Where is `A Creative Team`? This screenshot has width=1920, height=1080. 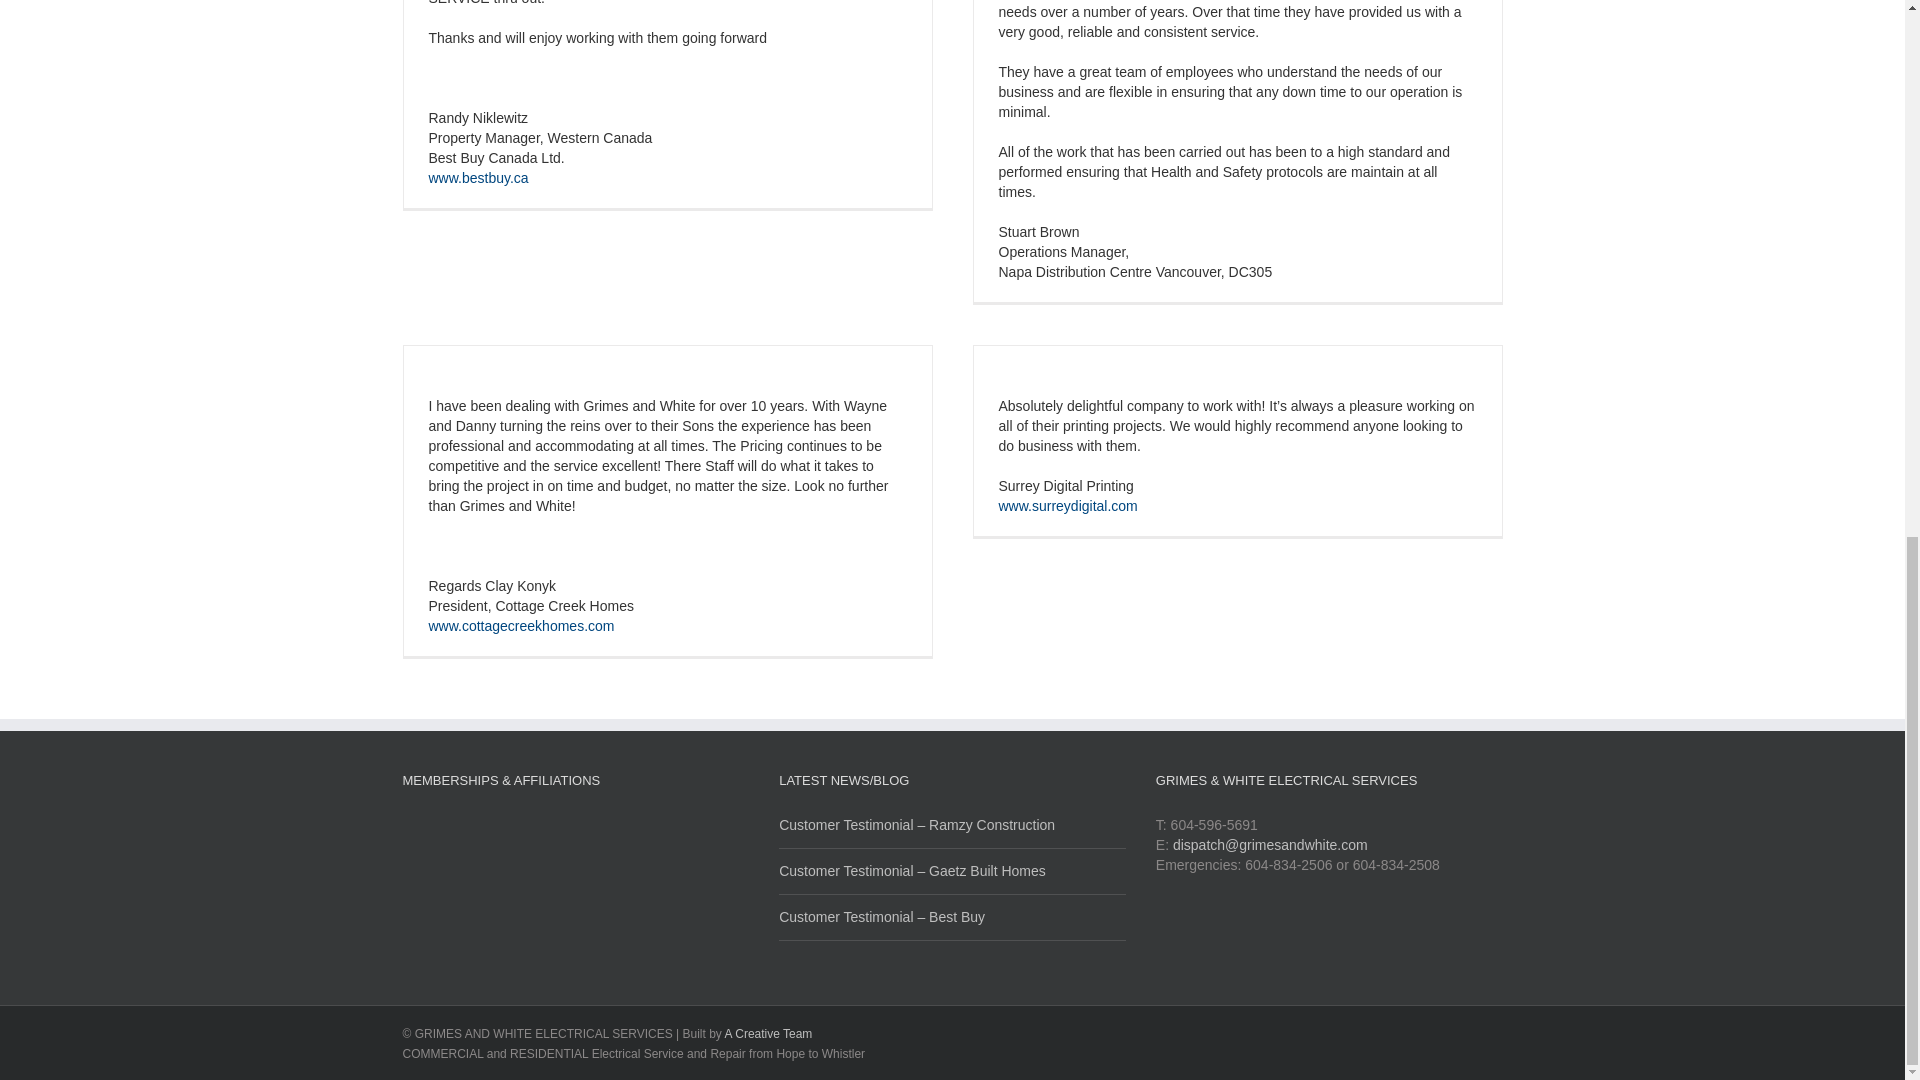
A Creative Team is located at coordinates (768, 1034).